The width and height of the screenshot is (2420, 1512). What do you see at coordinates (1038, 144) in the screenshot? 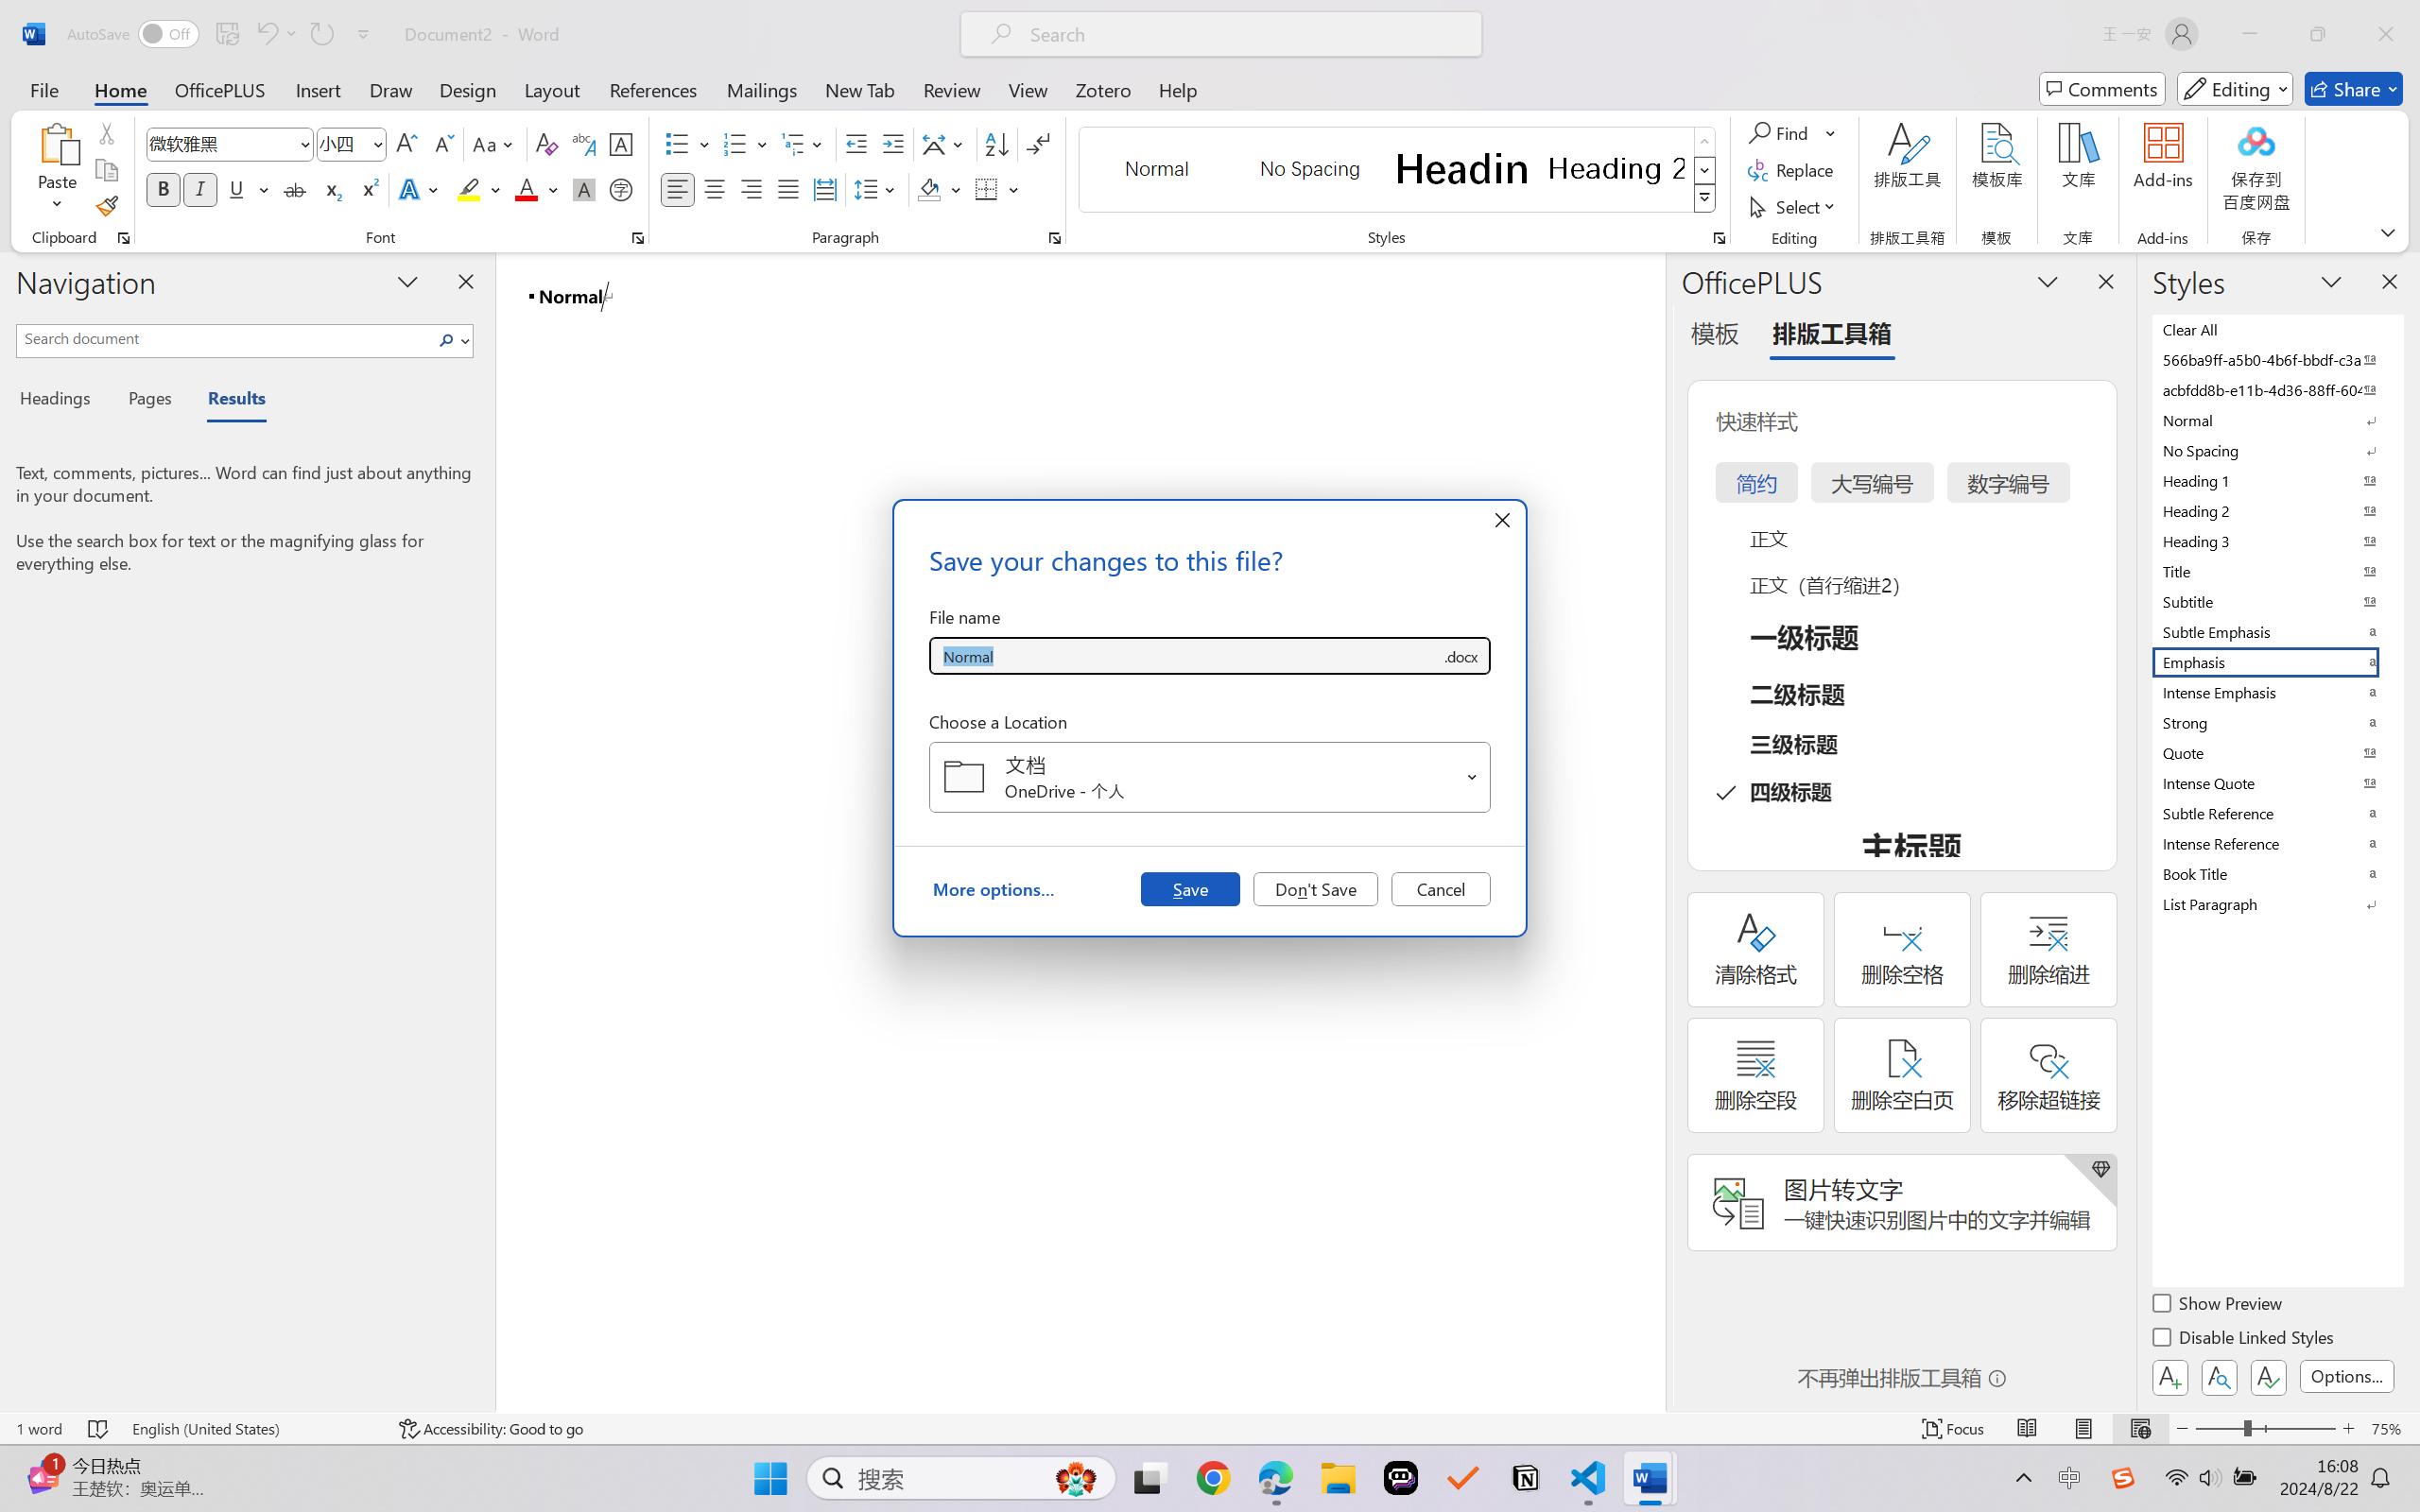
I see `Show/Hide Editing Marks` at bounding box center [1038, 144].